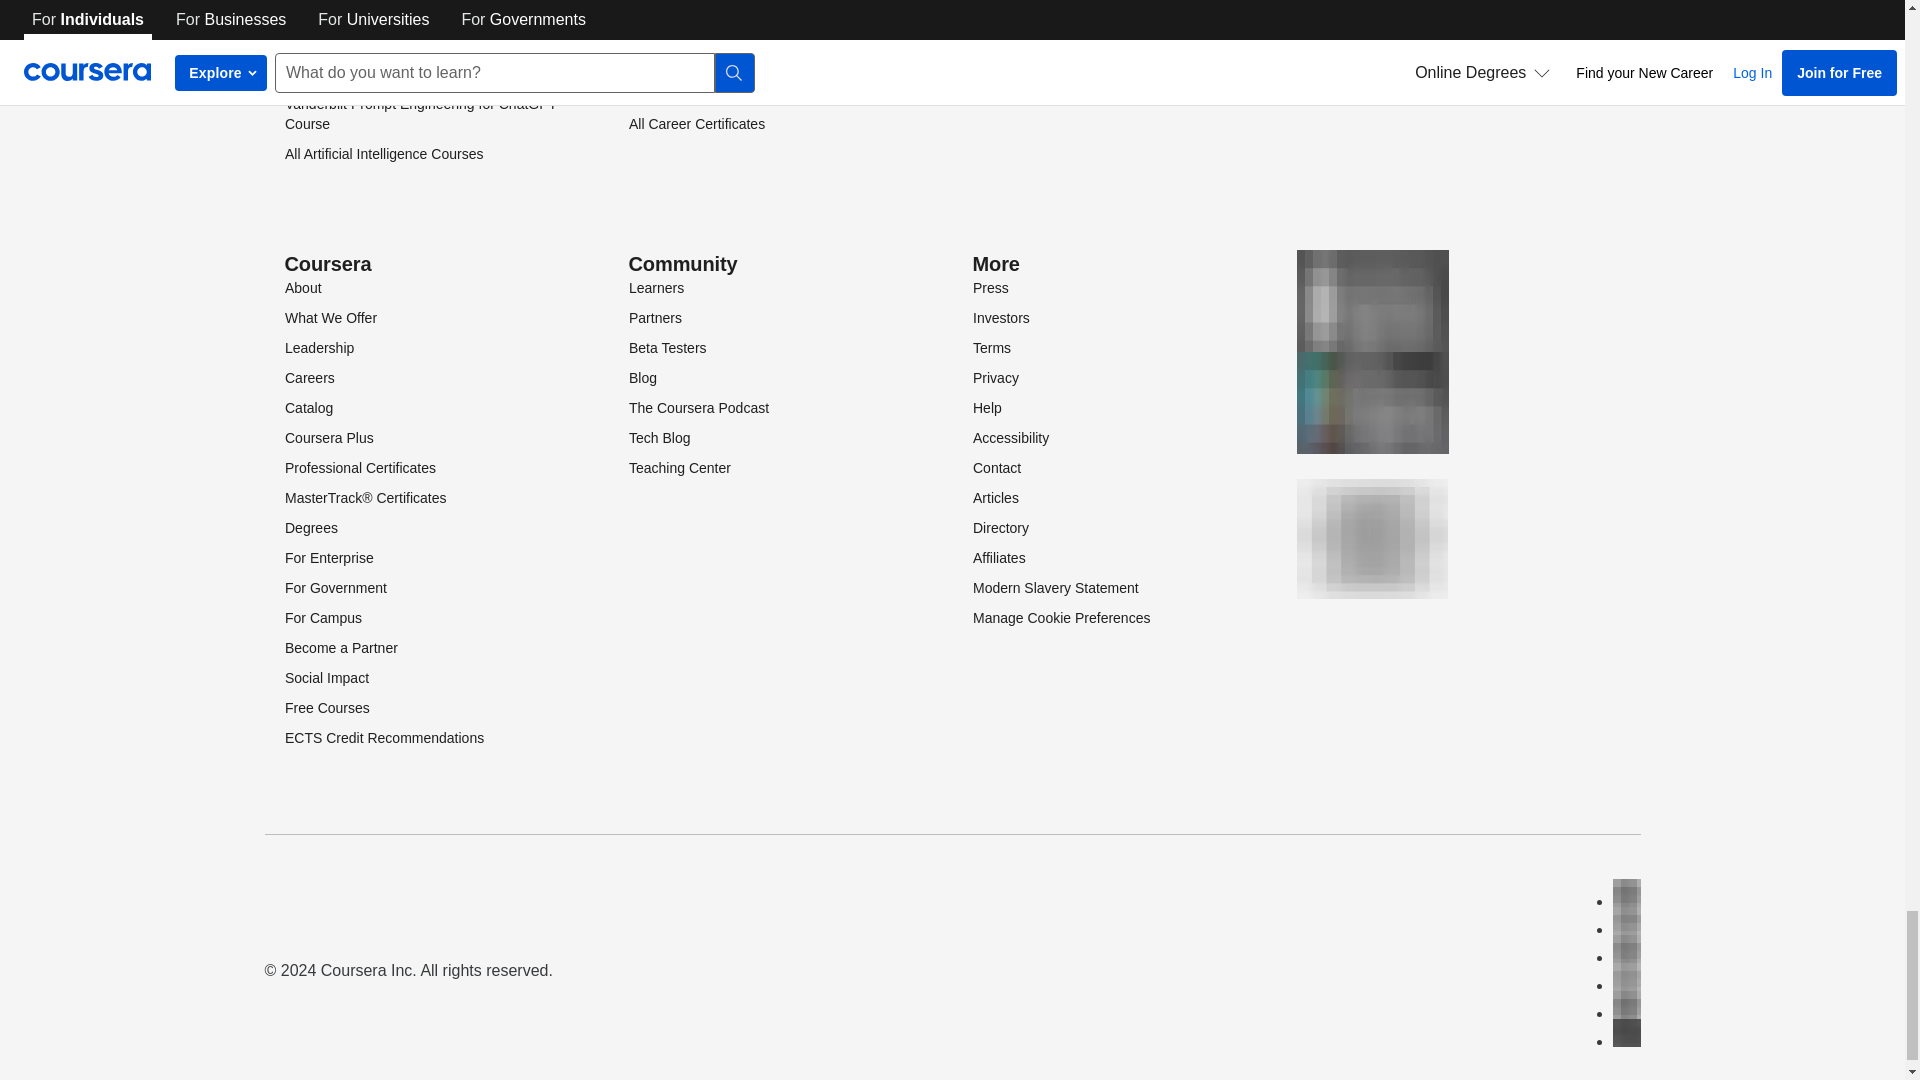 The image size is (1920, 1080). I want to click on Stanford Machine Learning Specialization, so click(412, 74).